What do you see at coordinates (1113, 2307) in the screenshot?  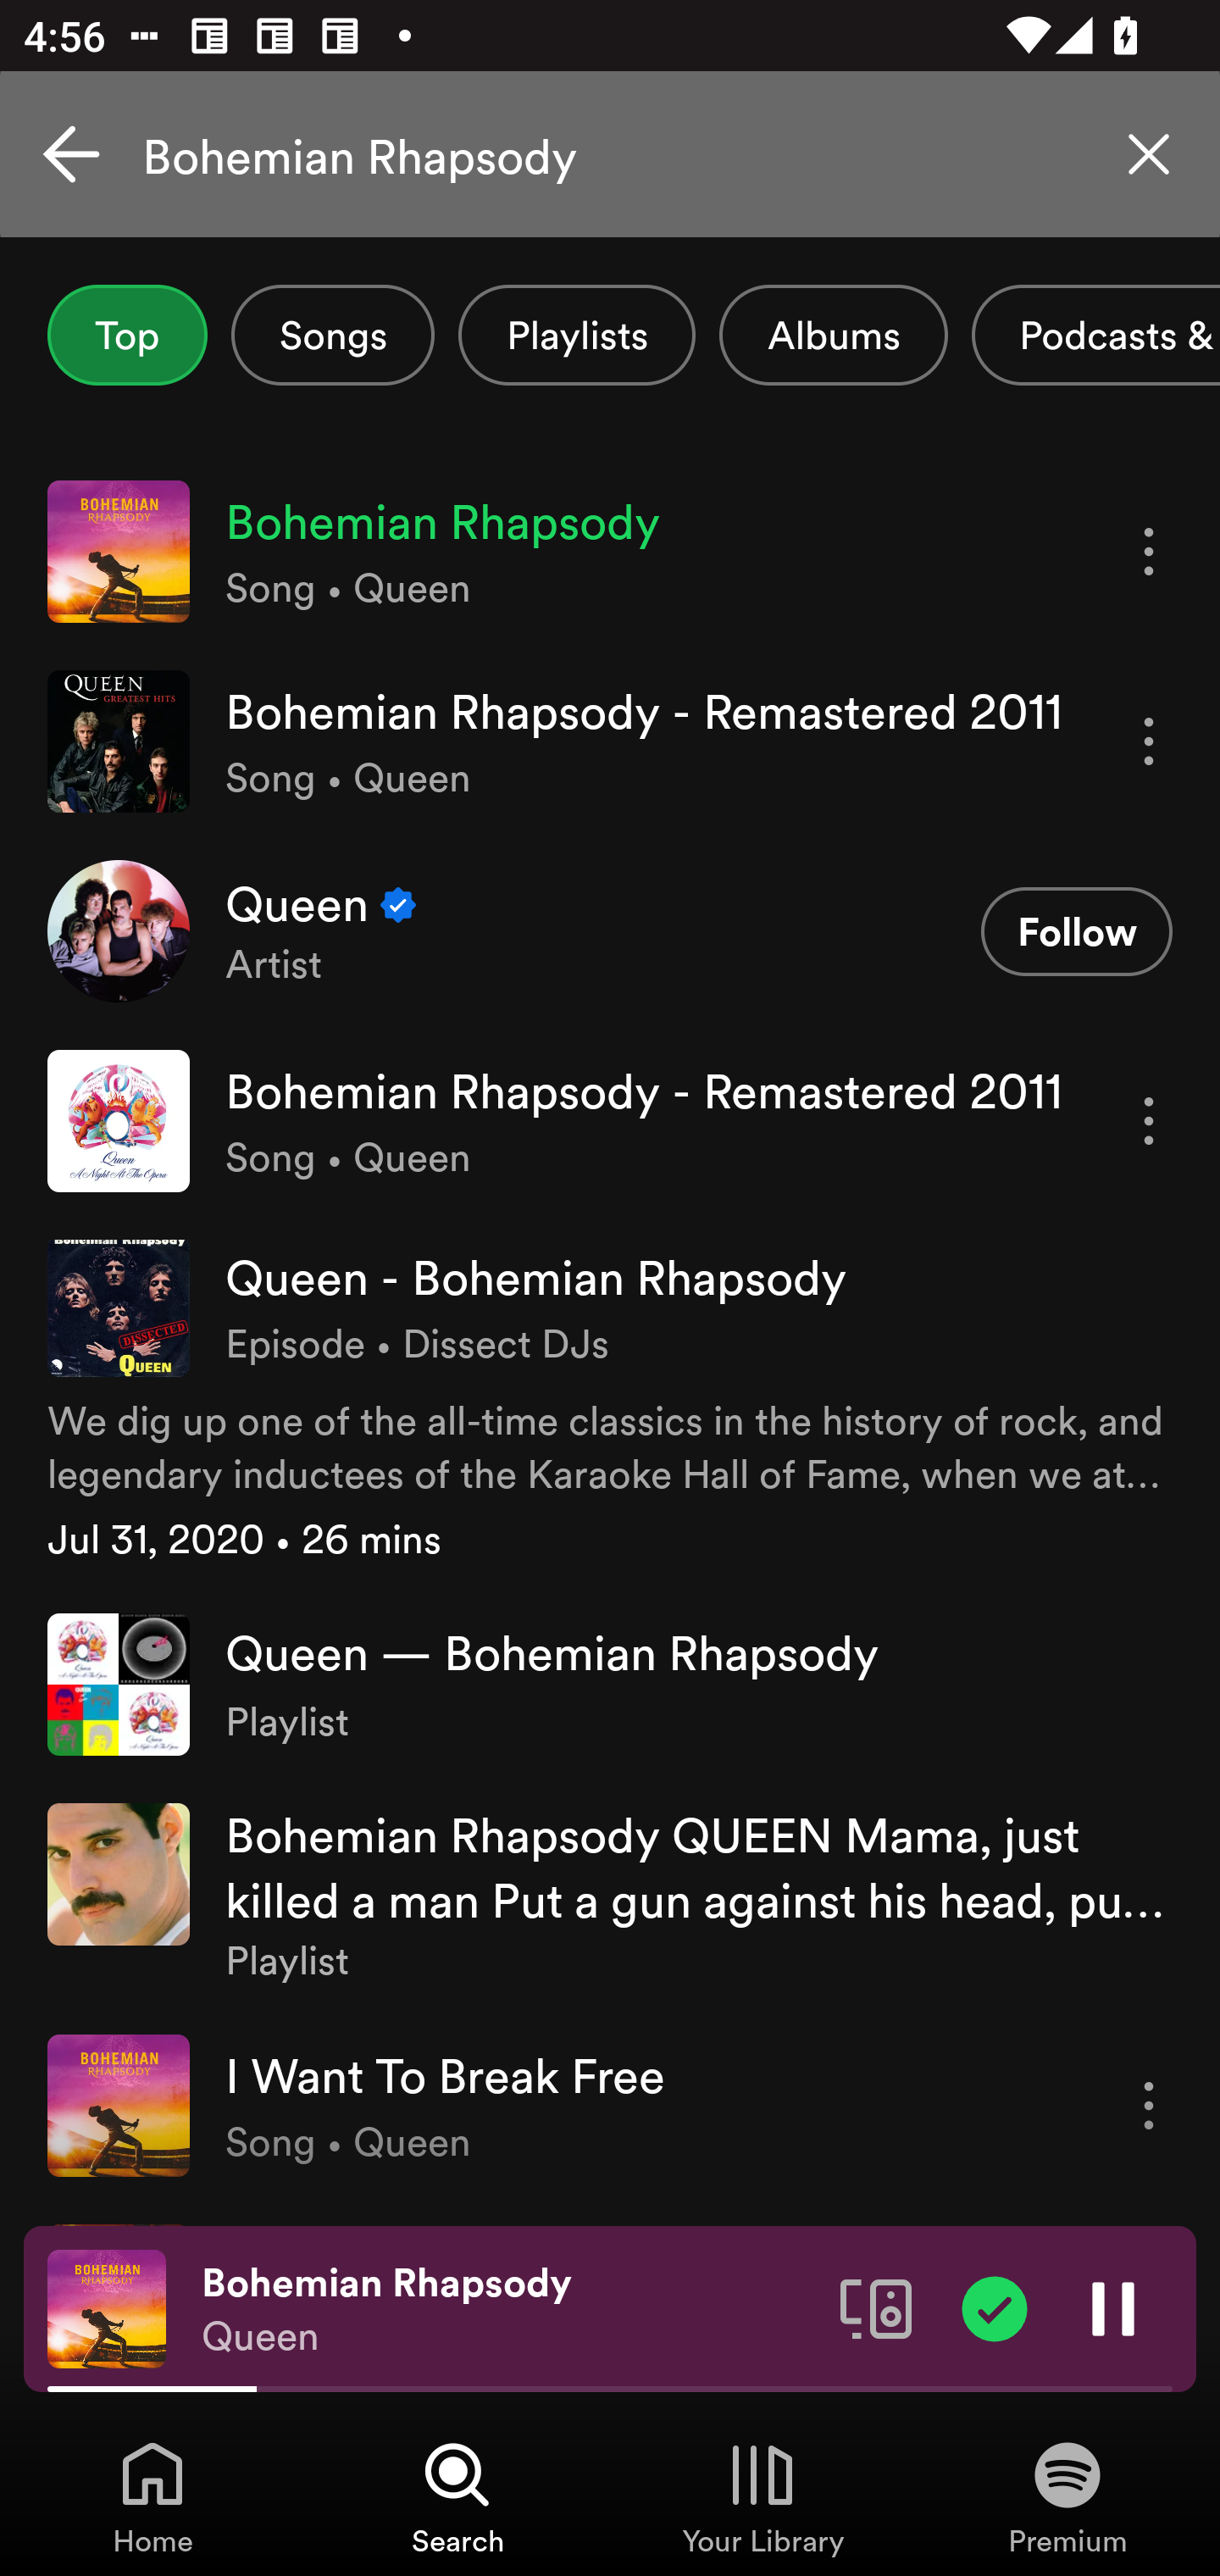 I see `Pause` at bounding box center [1113, 2307].